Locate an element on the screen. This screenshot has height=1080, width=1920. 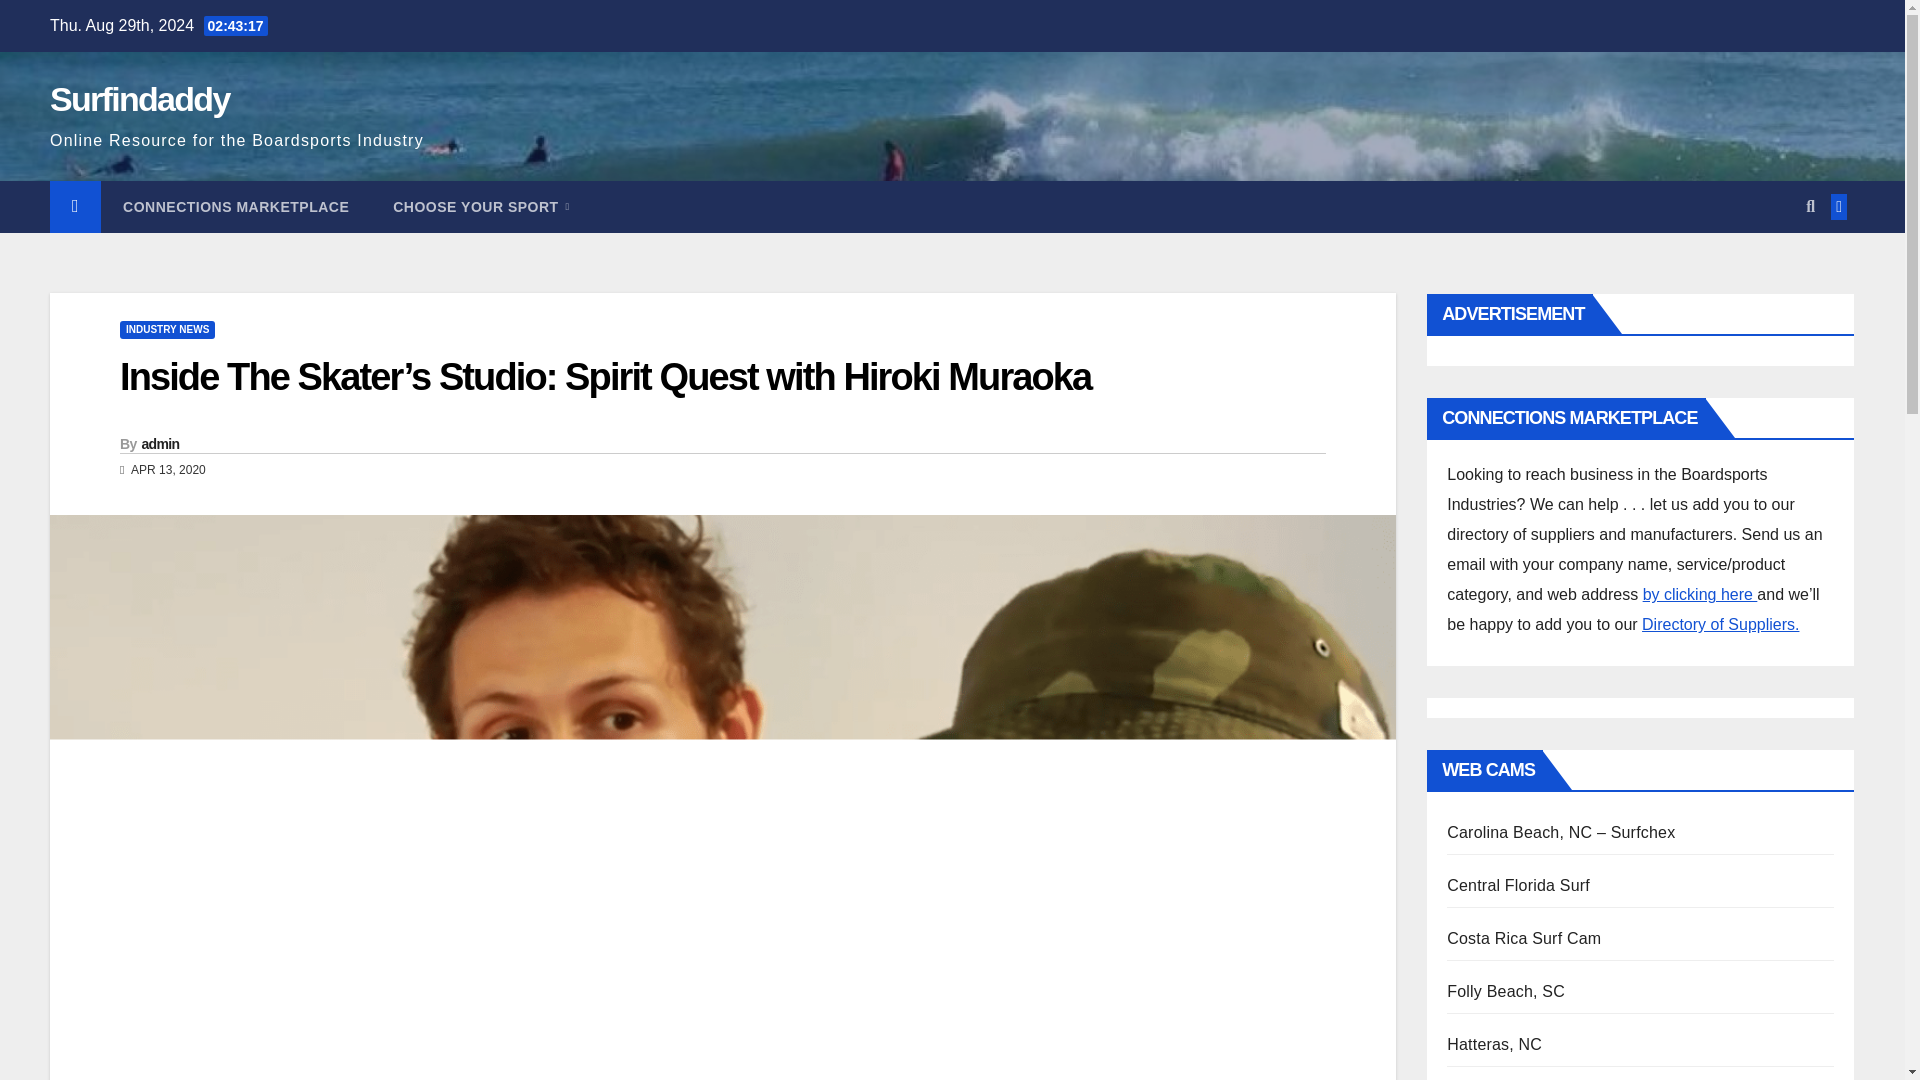
Carolina Beach is located at coordinates (1560, 832).